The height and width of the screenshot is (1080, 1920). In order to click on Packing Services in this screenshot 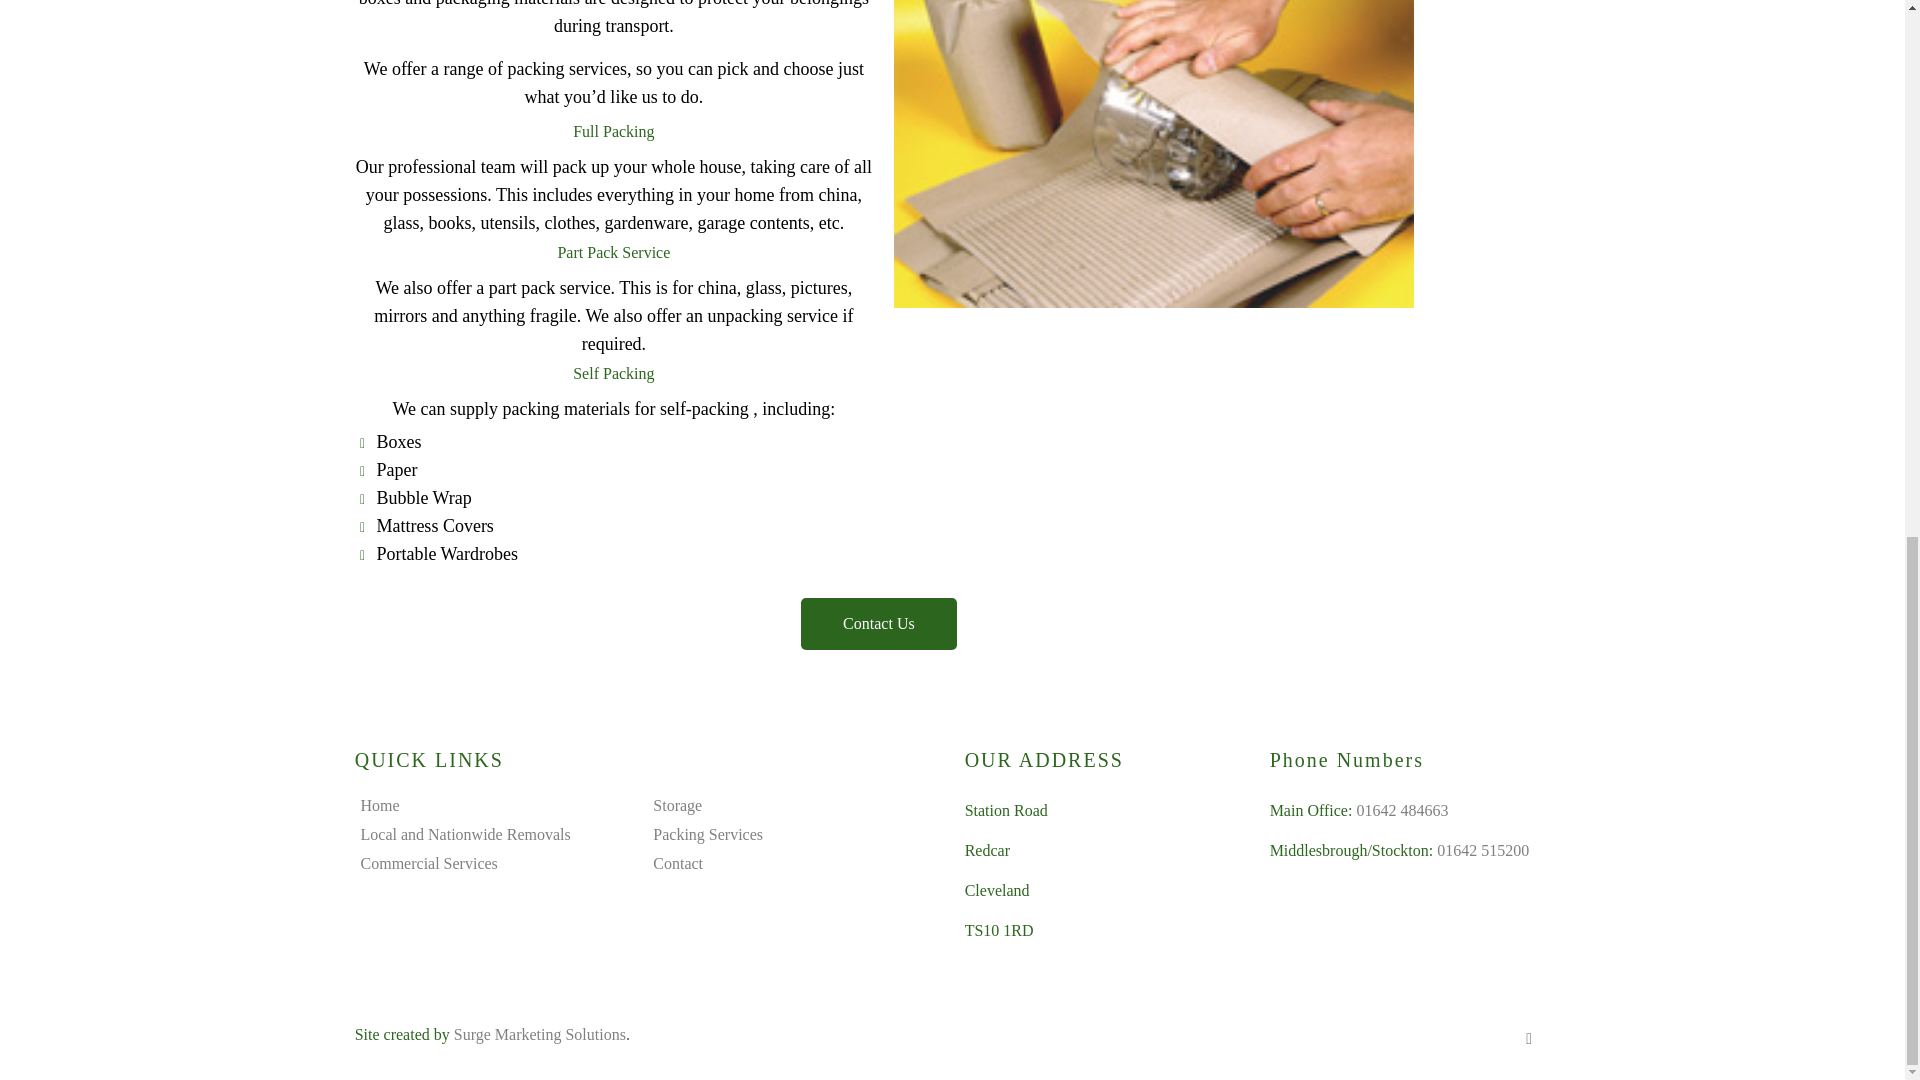, I will do `click(707, 834)`.